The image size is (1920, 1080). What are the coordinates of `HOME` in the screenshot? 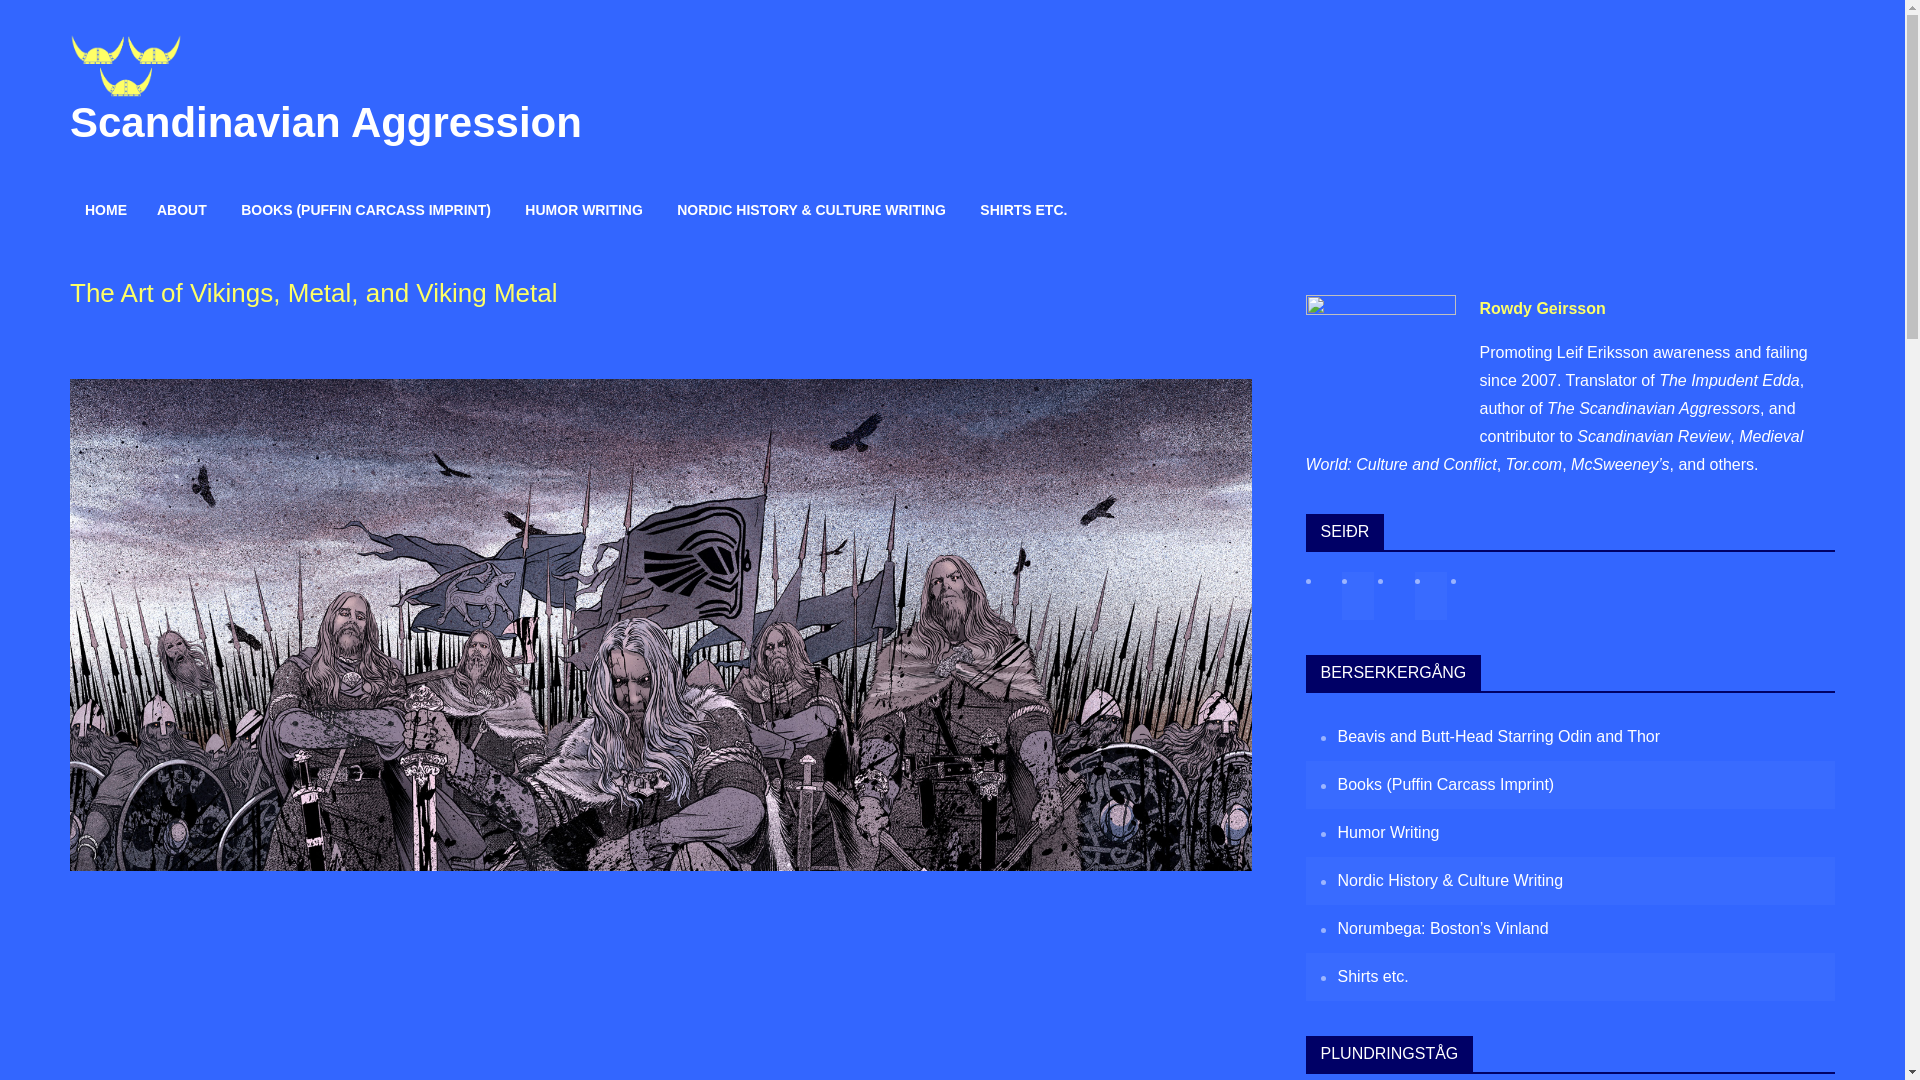 It's located at (106, 210).